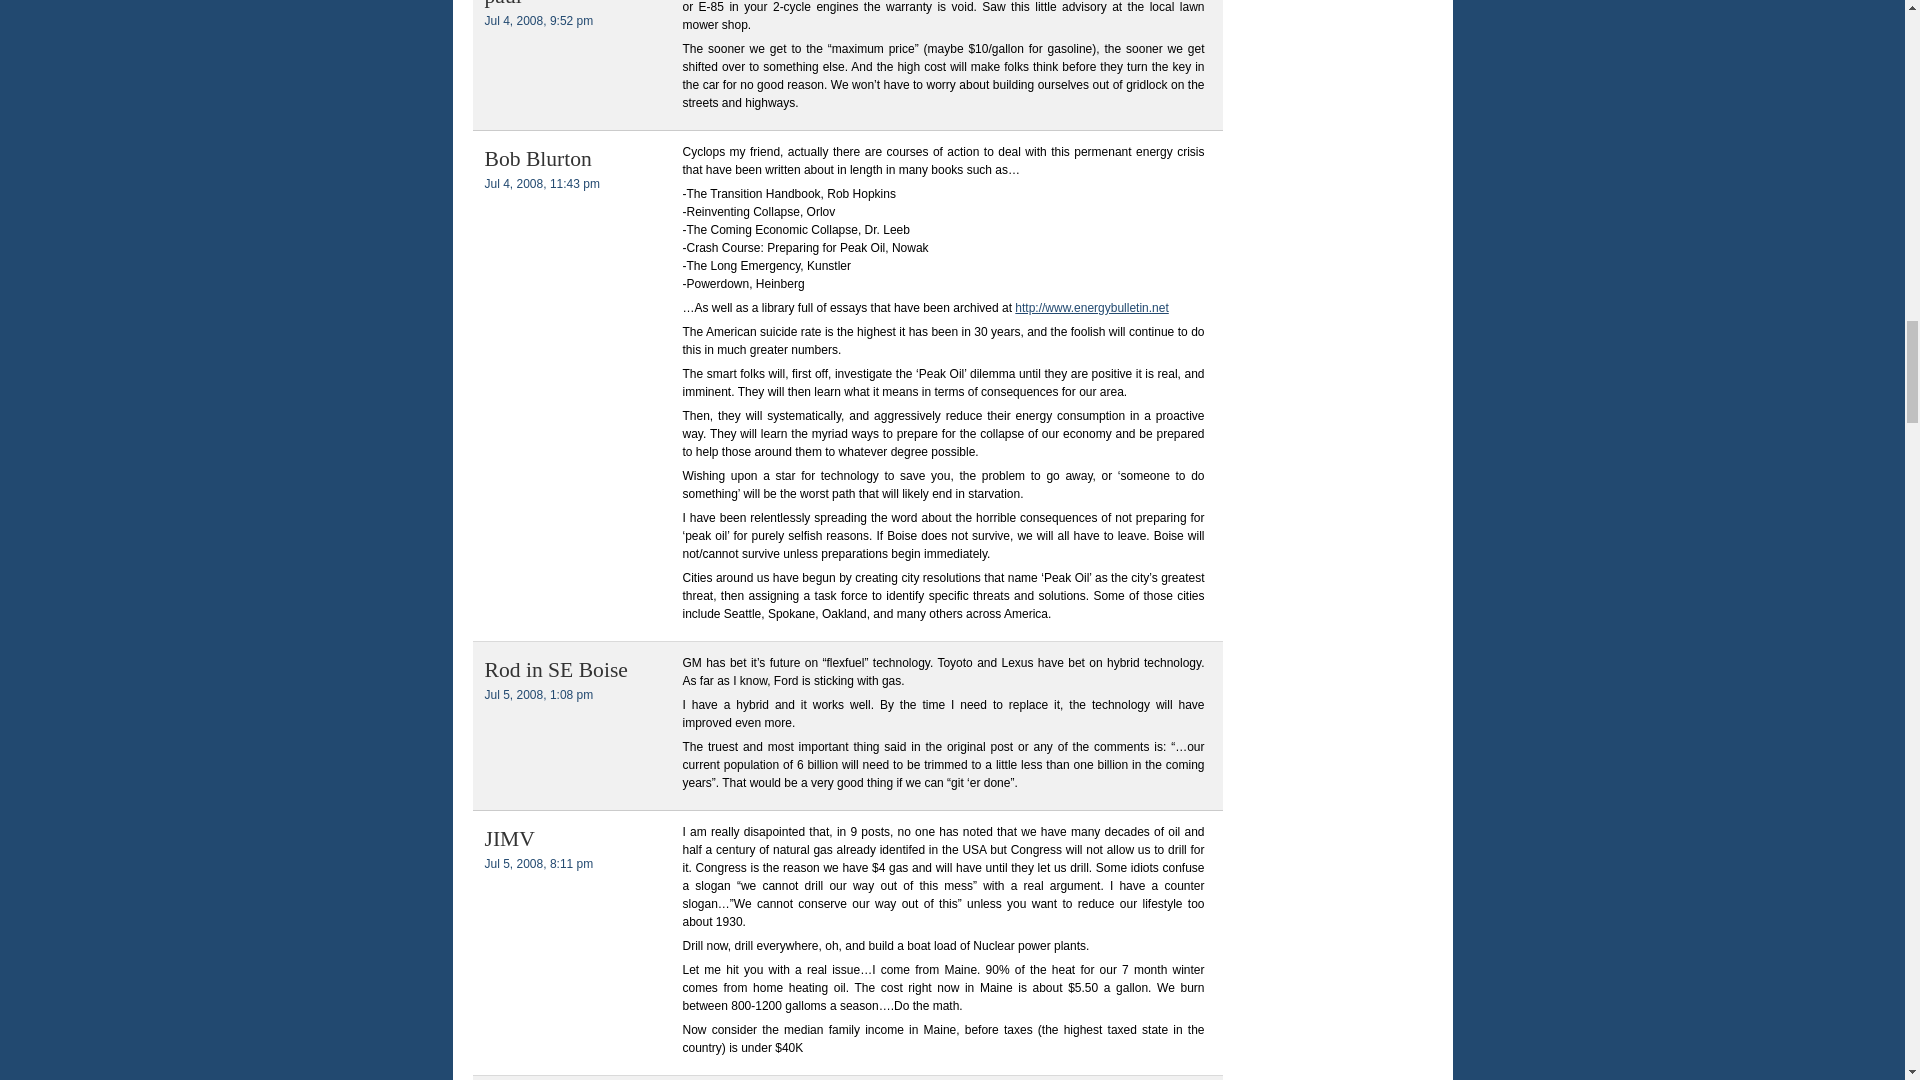 The height and width of the screenshot is (1080, 1920). I want to click on Jul 5, 2008, 1:08 pm, so click(538, 694).